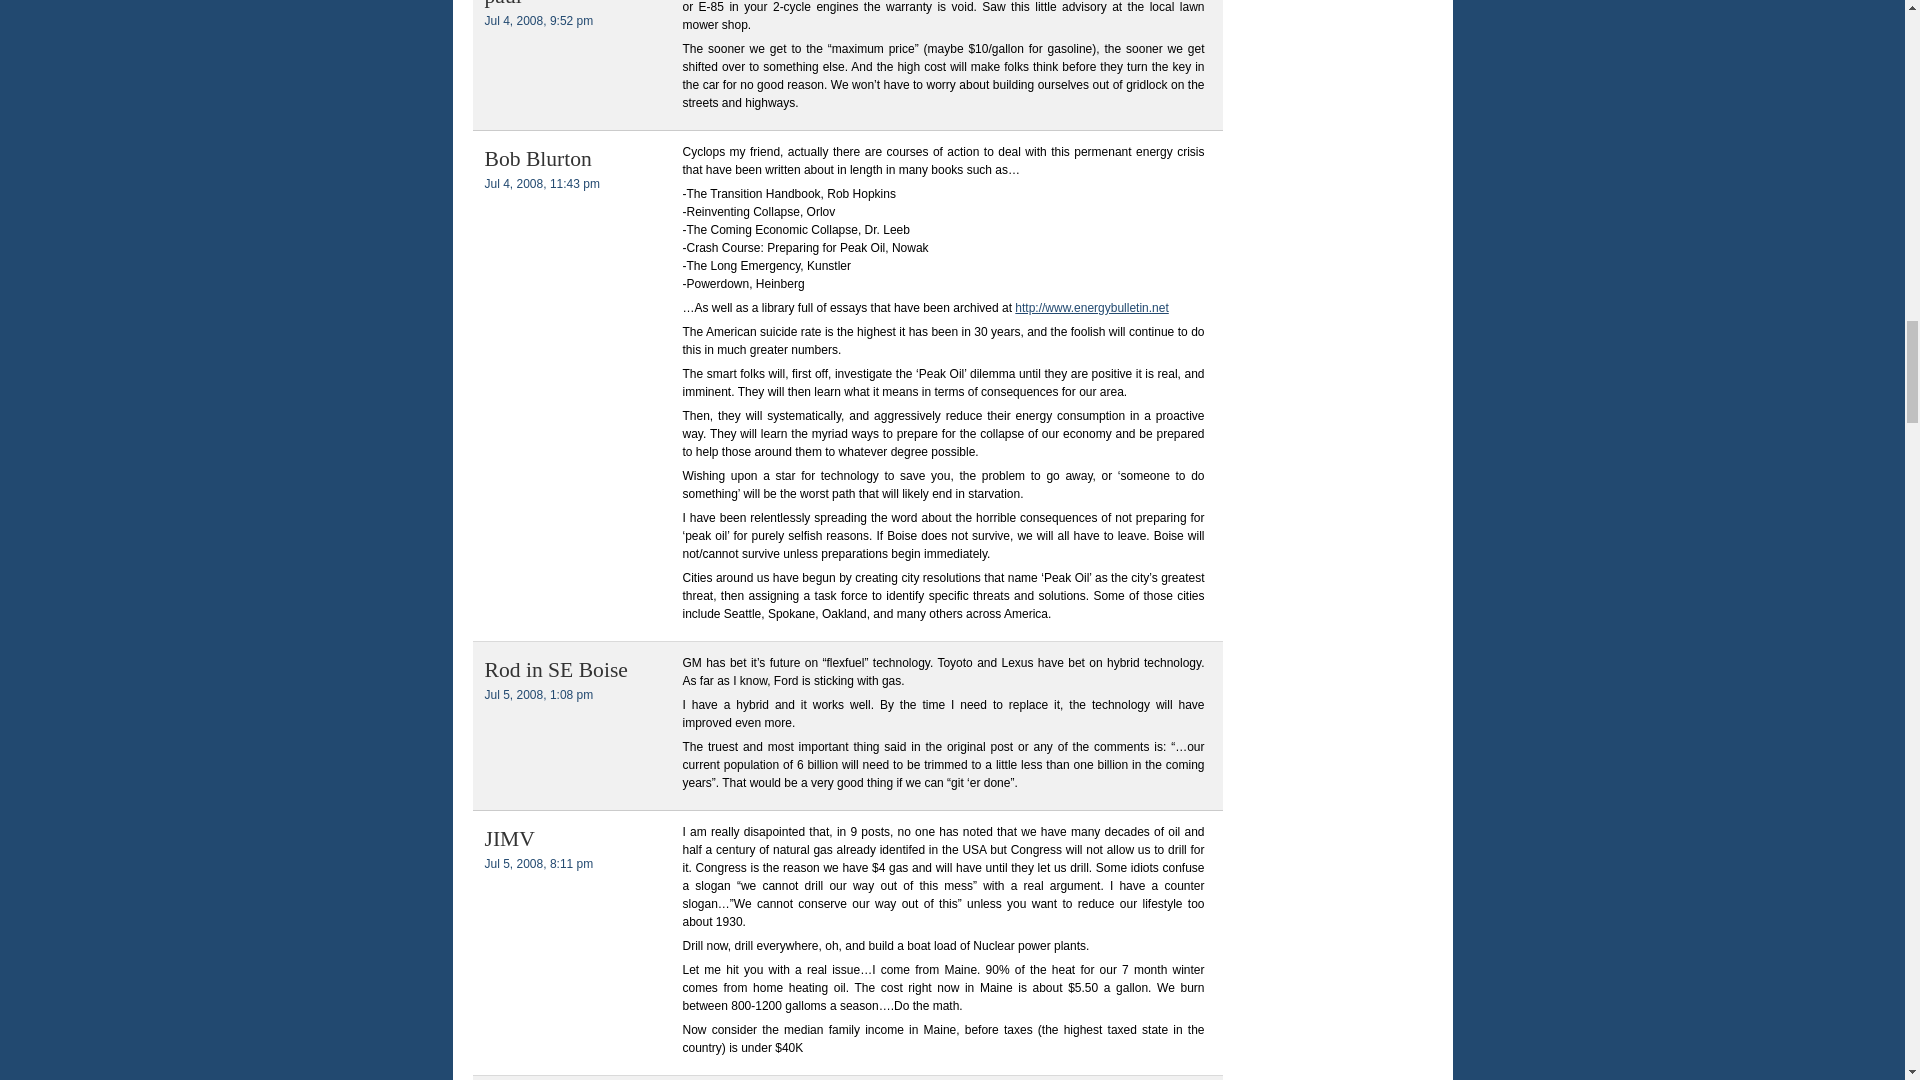 The height and width of the screenshot is (1080, 1920). I want to click on Jul 5, 2008, 1:08 pm, so click(538, 694).